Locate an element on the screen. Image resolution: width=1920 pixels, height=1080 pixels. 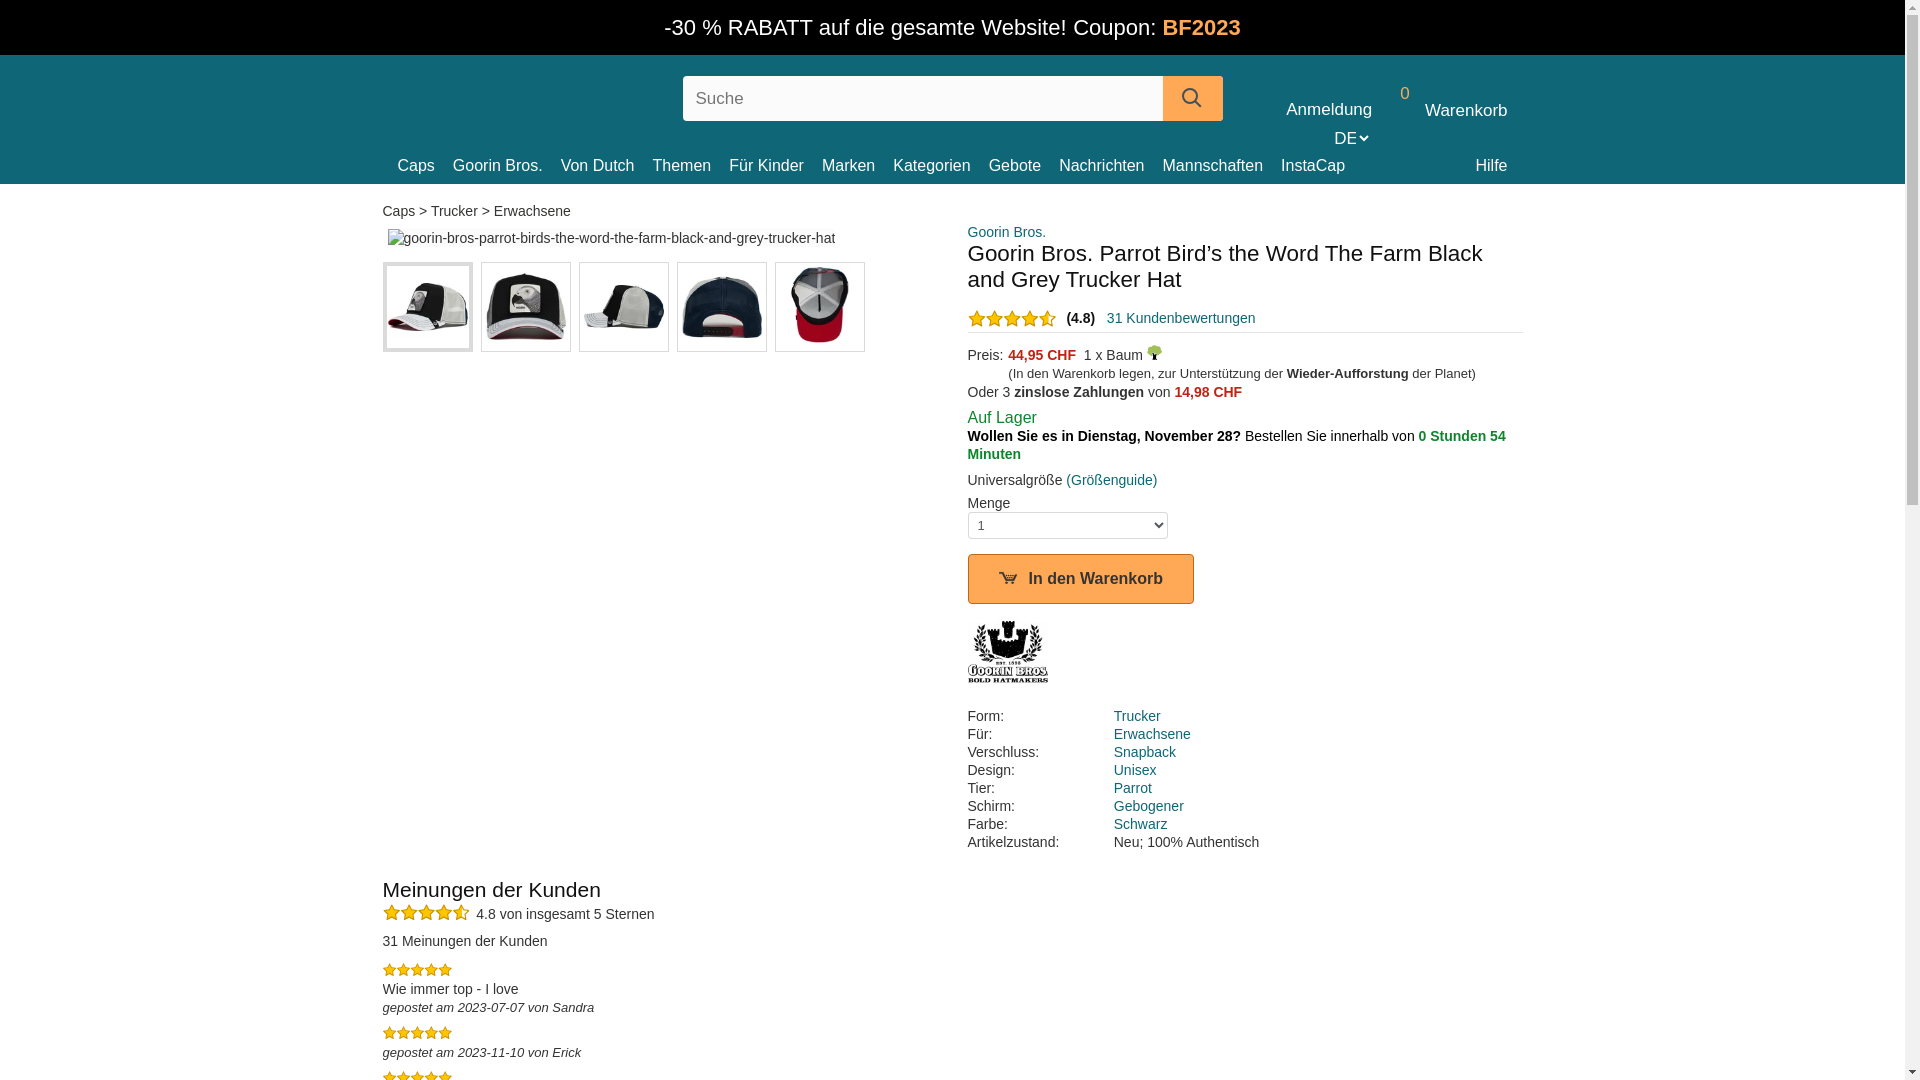
Unisex is located at coordinates (1136, 770).